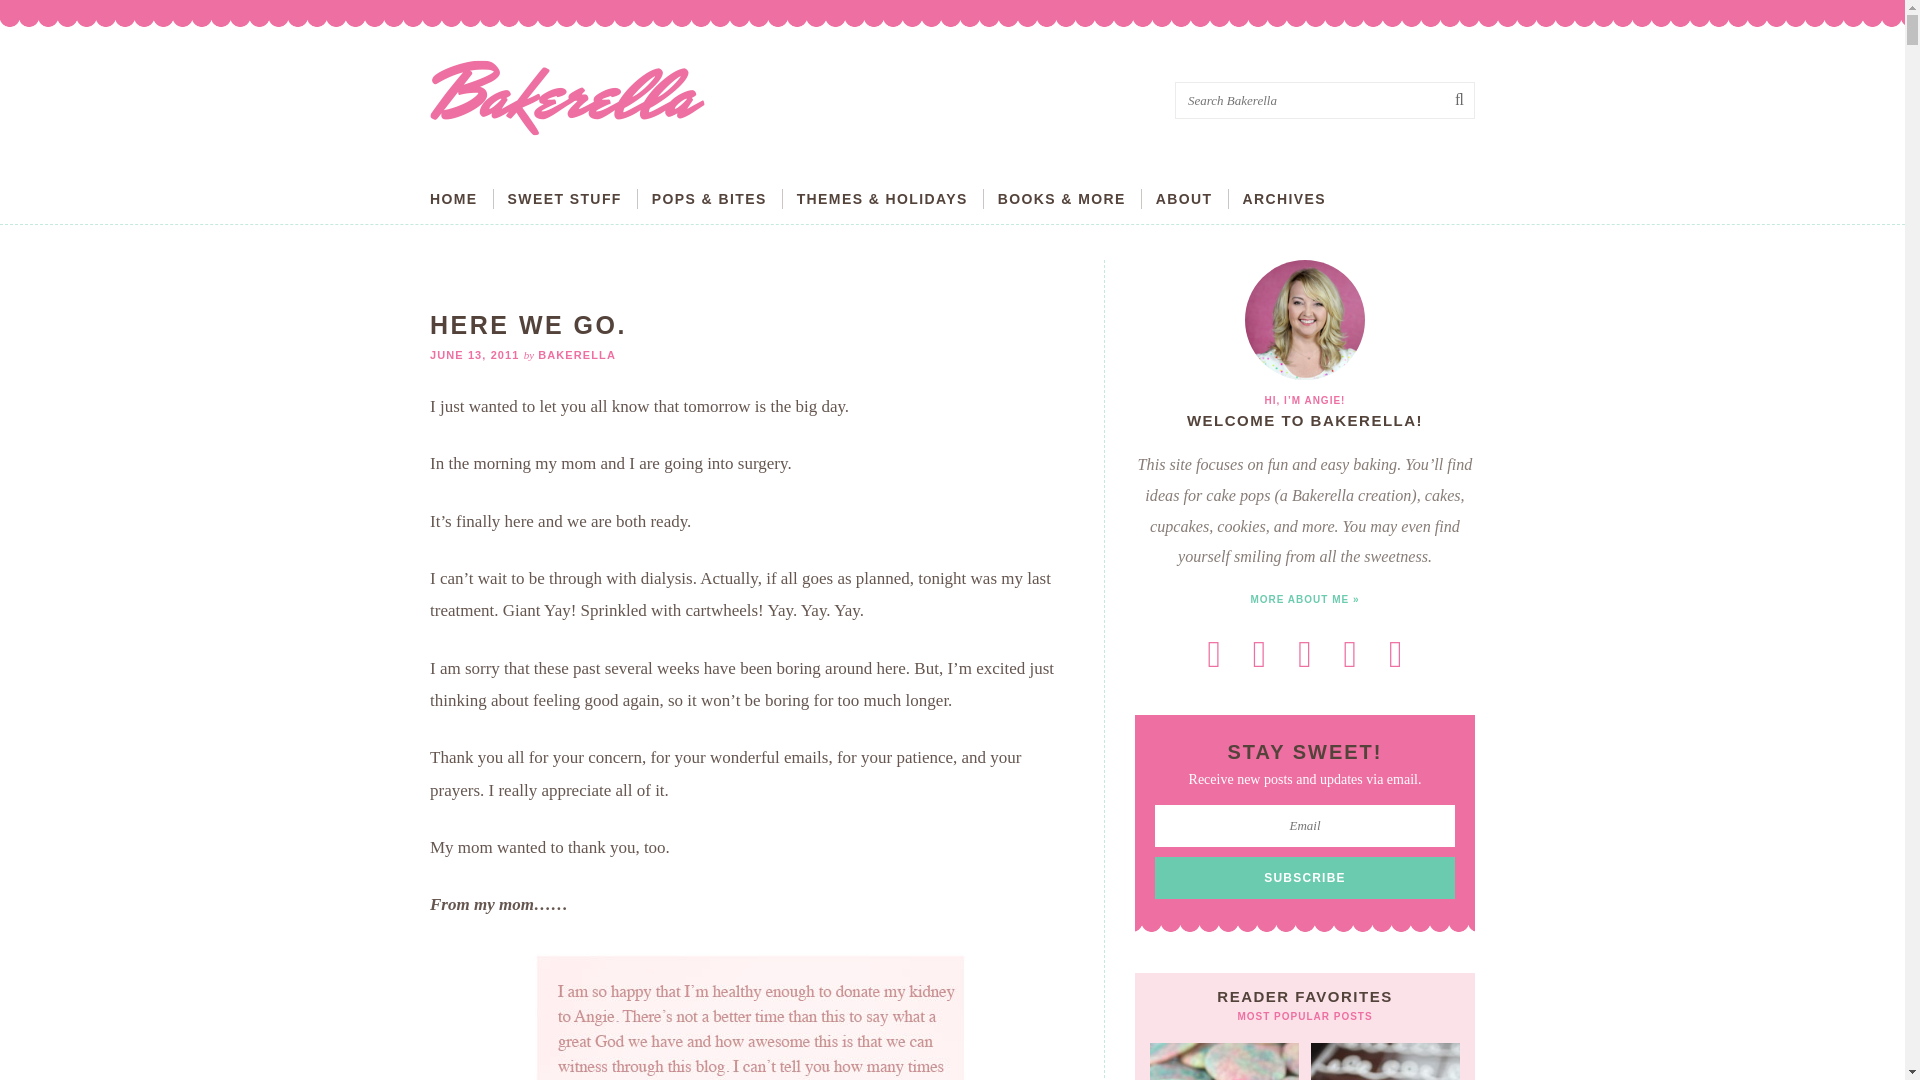  Describe the element at coordinates (1350, 654) in the screenshot. I see `Pinterest` at that location.